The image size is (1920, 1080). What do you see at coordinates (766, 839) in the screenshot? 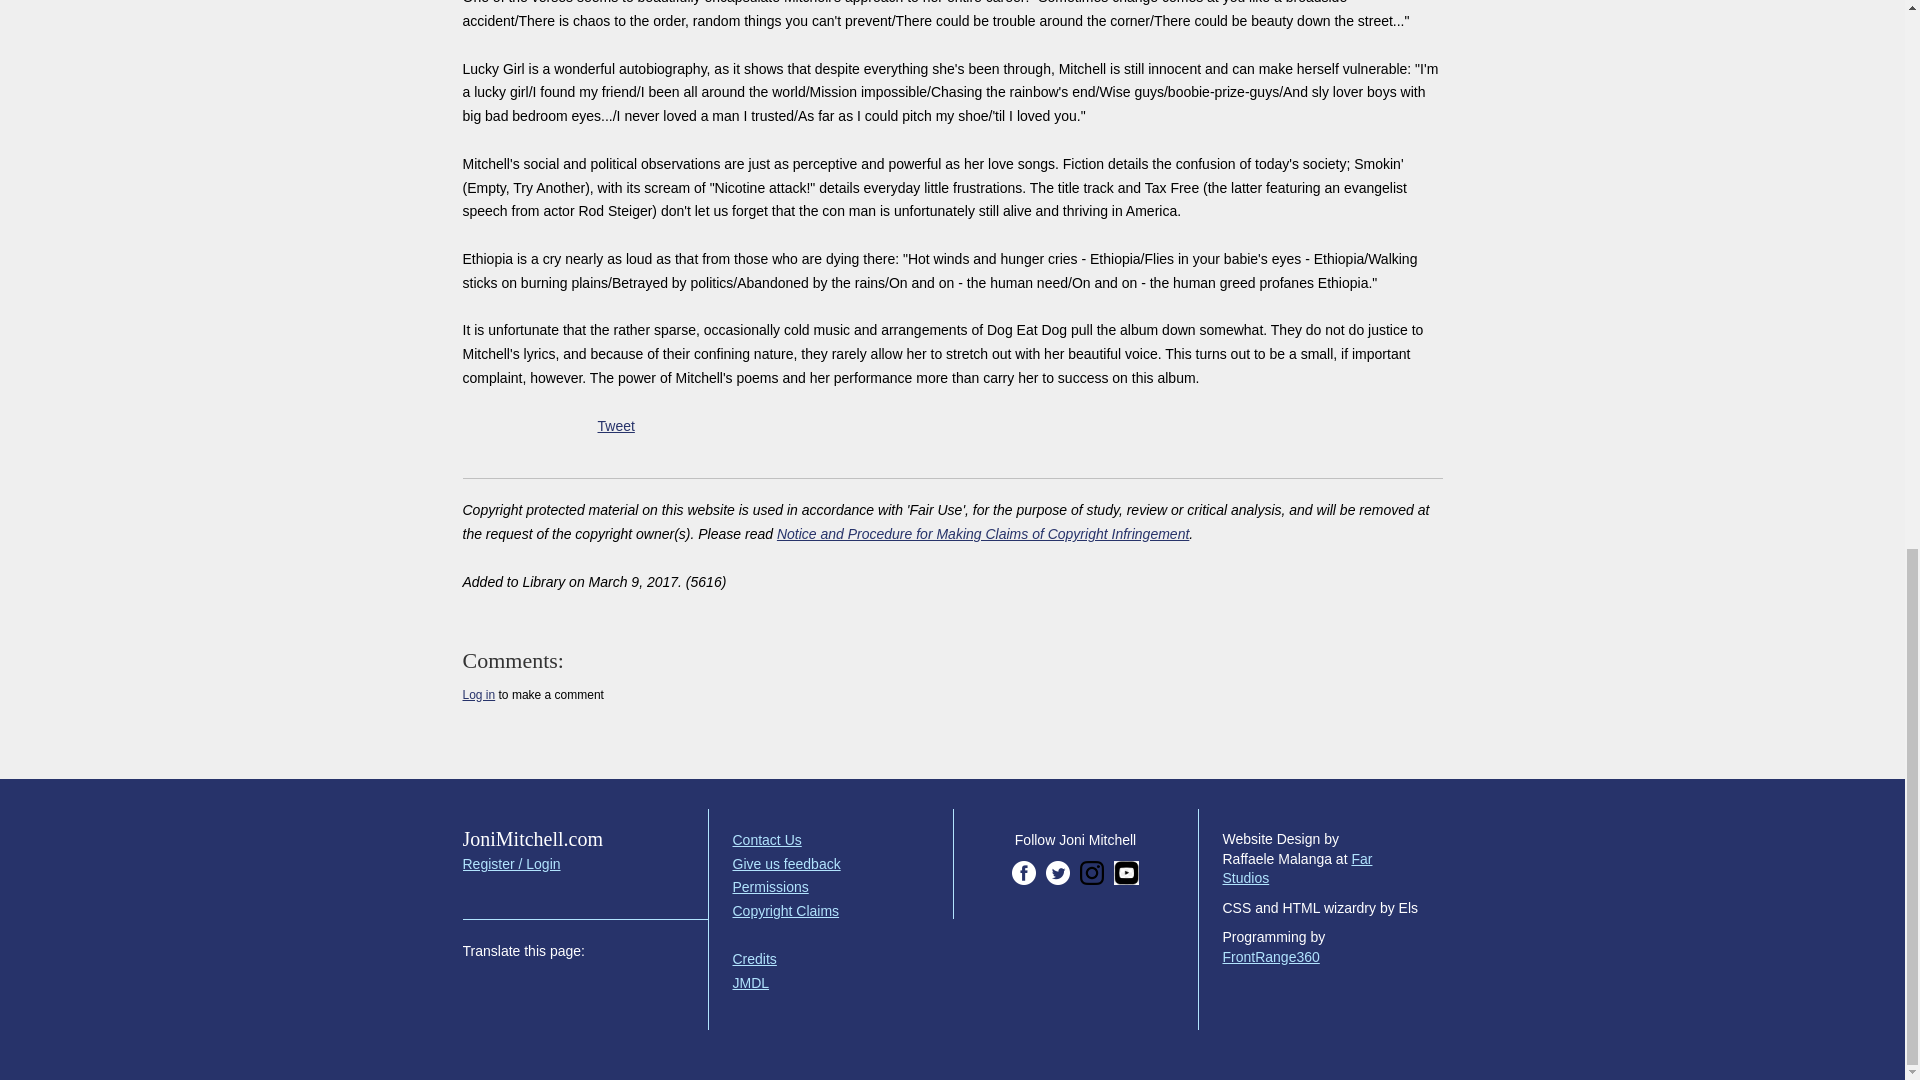
I see `Contact Us` at bounding box center [766, 839].